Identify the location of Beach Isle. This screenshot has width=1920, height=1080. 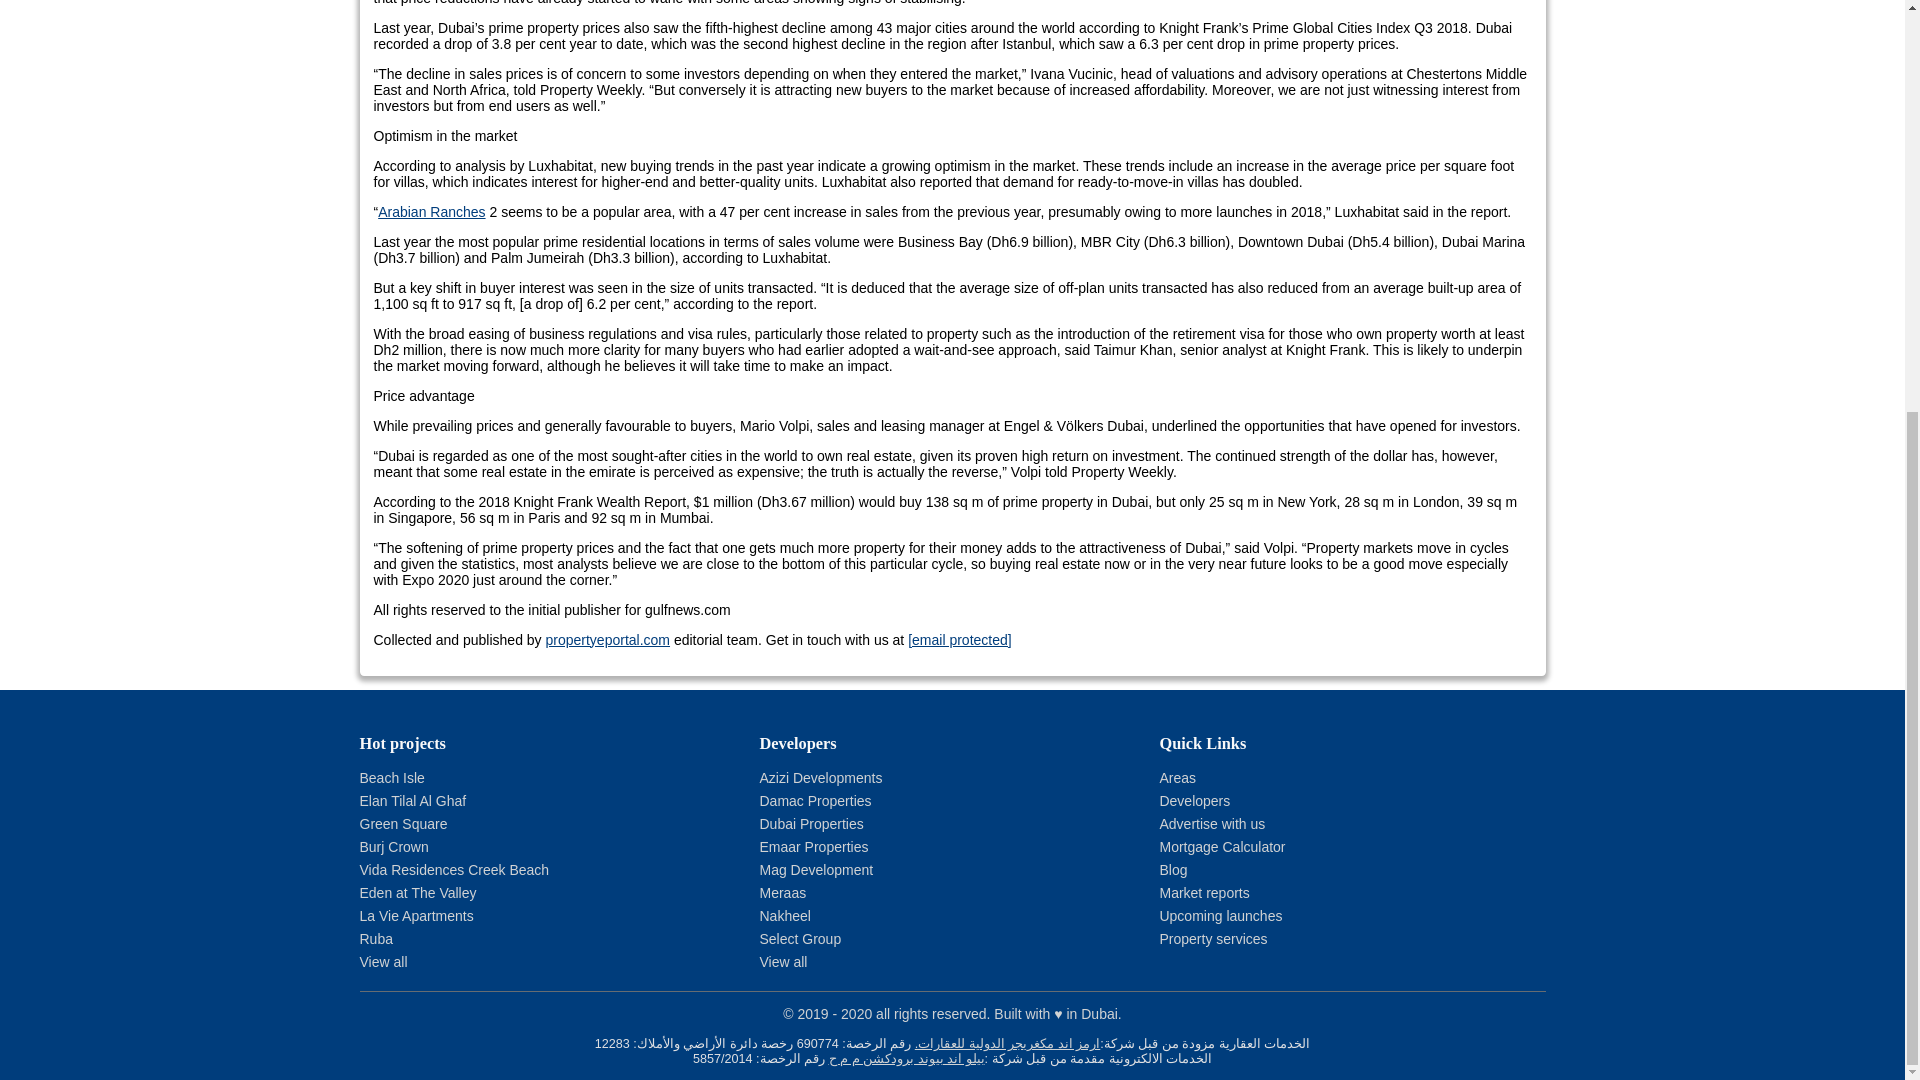
(392, 778).